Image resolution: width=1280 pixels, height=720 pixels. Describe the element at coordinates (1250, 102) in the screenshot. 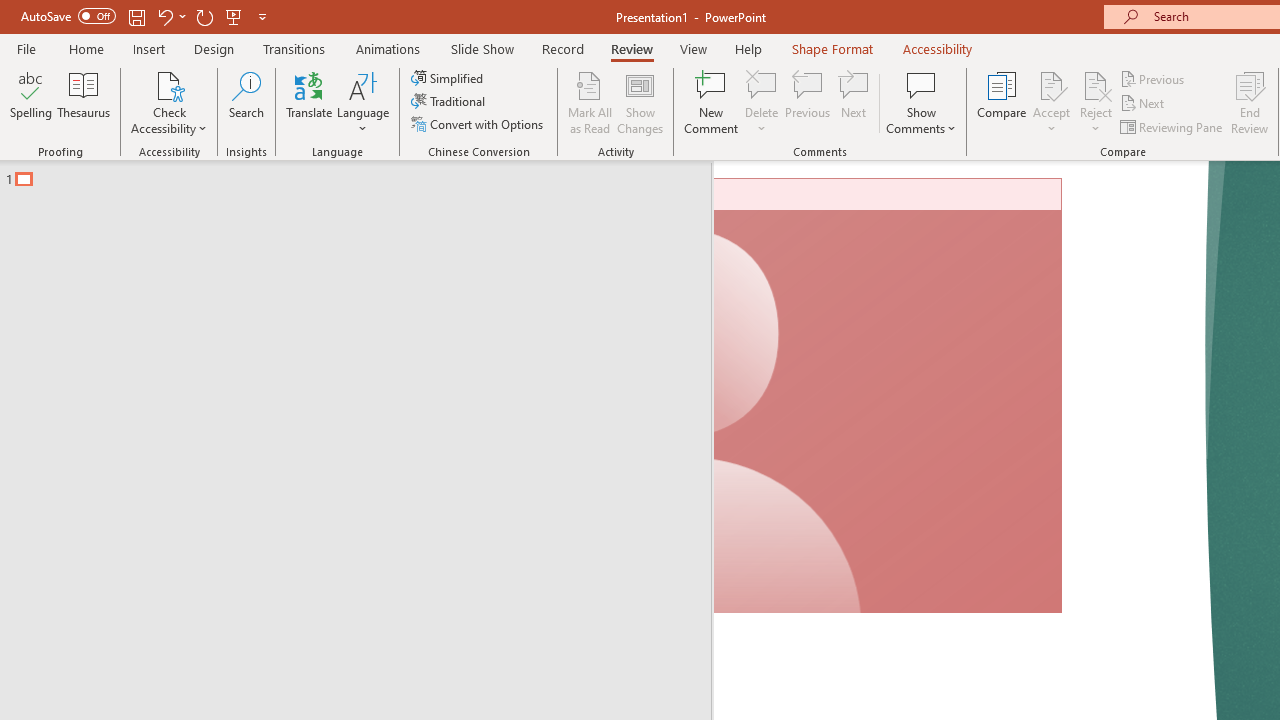

I see `End Review` at that location.